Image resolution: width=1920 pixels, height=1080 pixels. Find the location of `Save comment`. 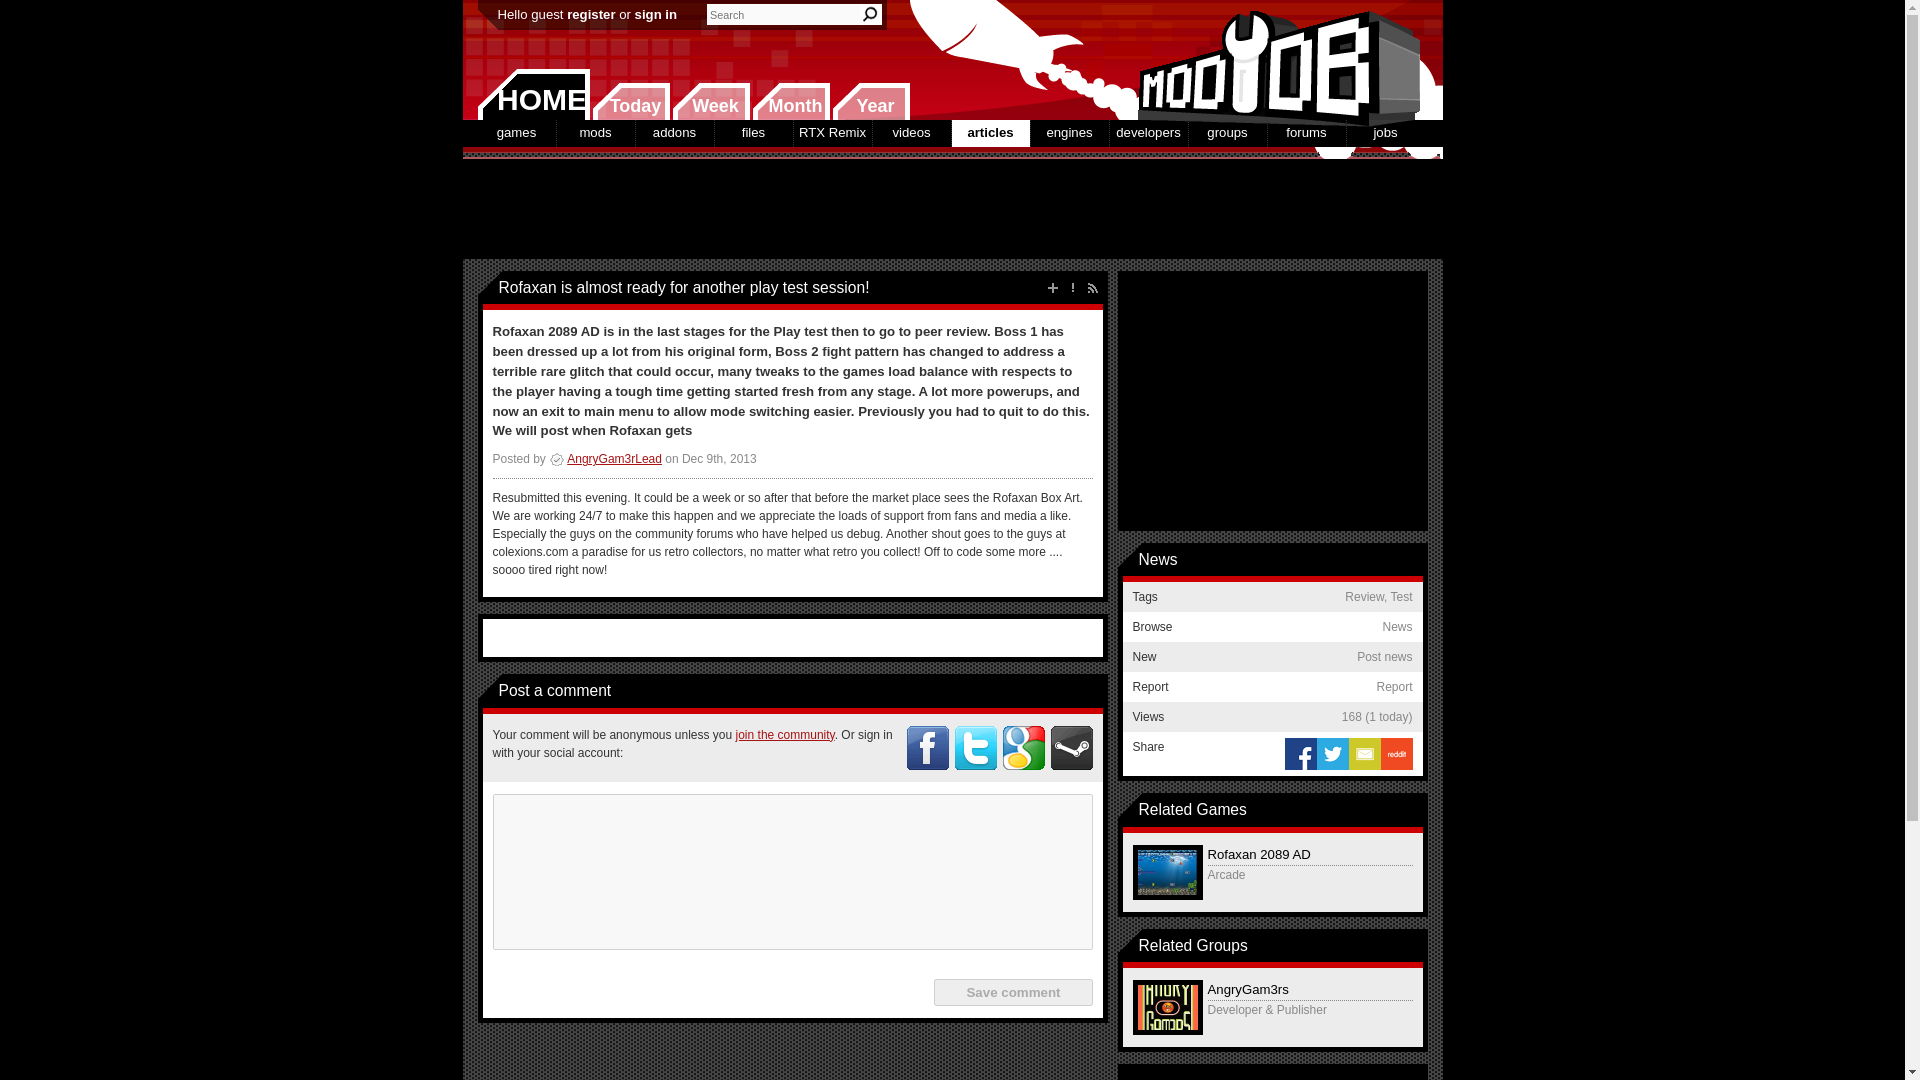

Save comment is located at coordinates (1012, 992).